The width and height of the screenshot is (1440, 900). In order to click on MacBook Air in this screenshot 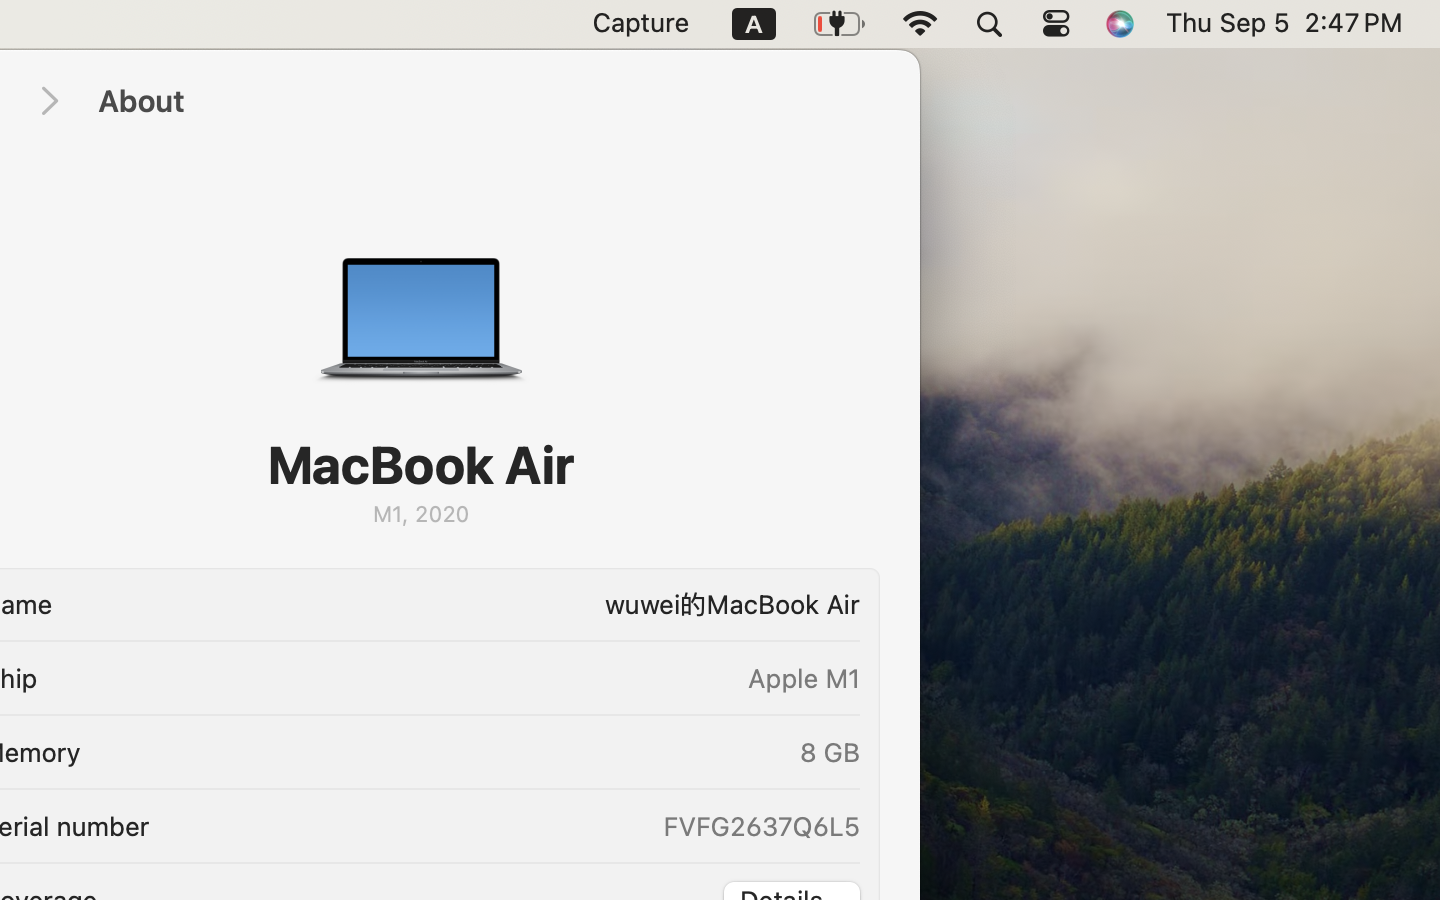, I will do `click(421, 465)`.